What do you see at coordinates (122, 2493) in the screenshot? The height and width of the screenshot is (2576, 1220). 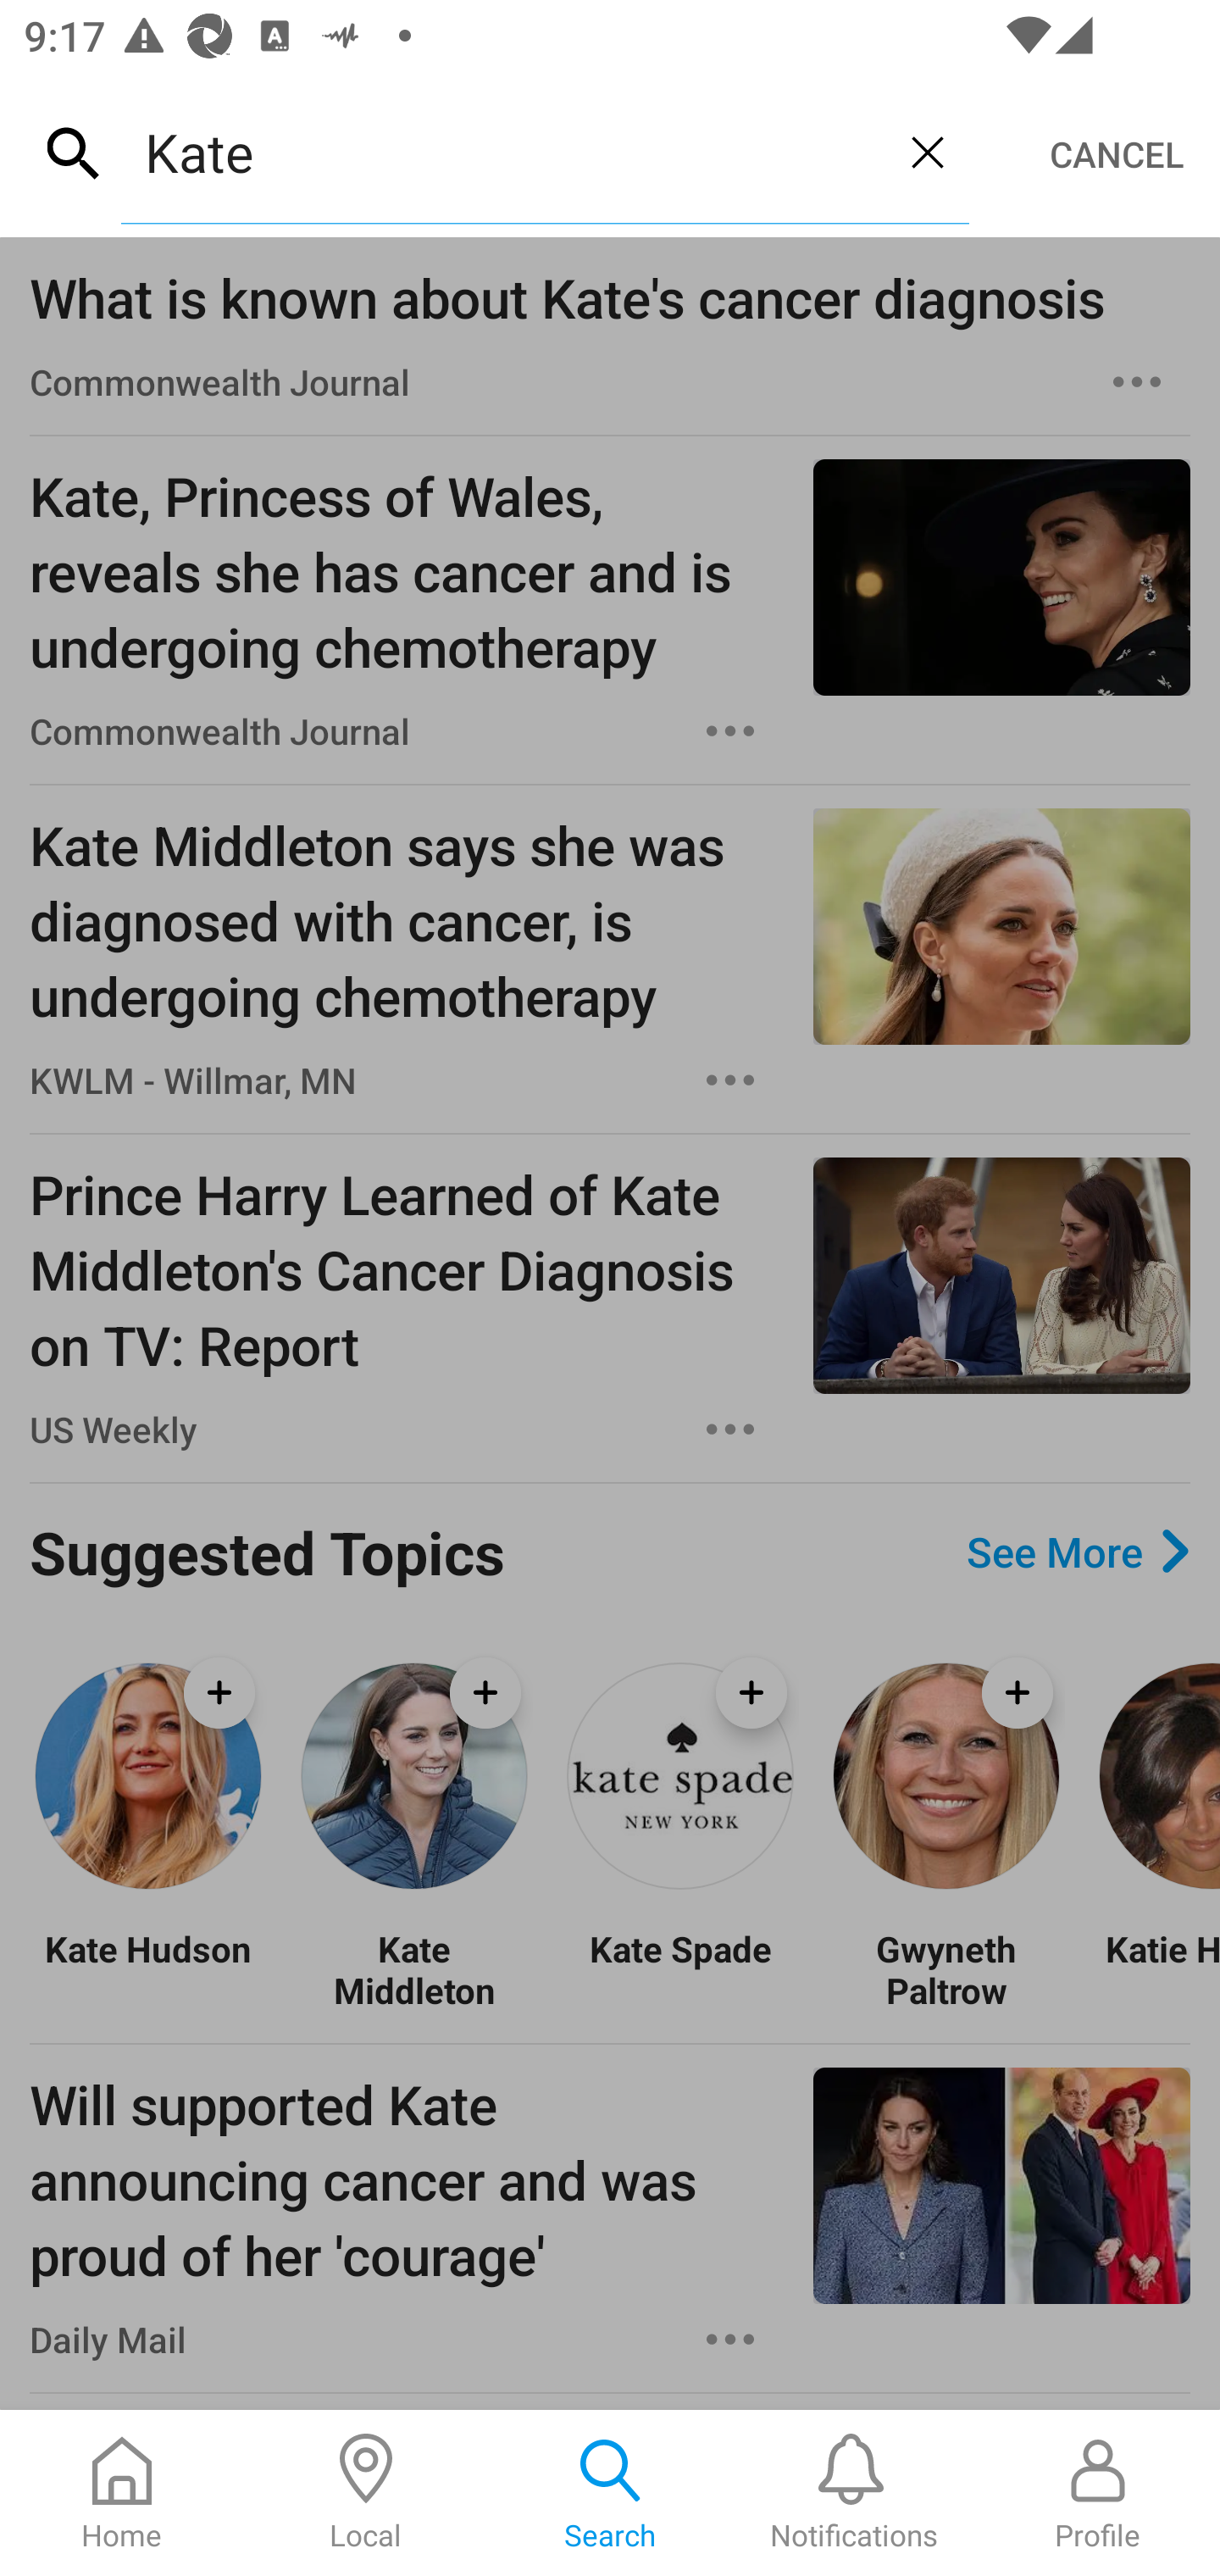 I see `Home` at bounding box center [122, 2493].